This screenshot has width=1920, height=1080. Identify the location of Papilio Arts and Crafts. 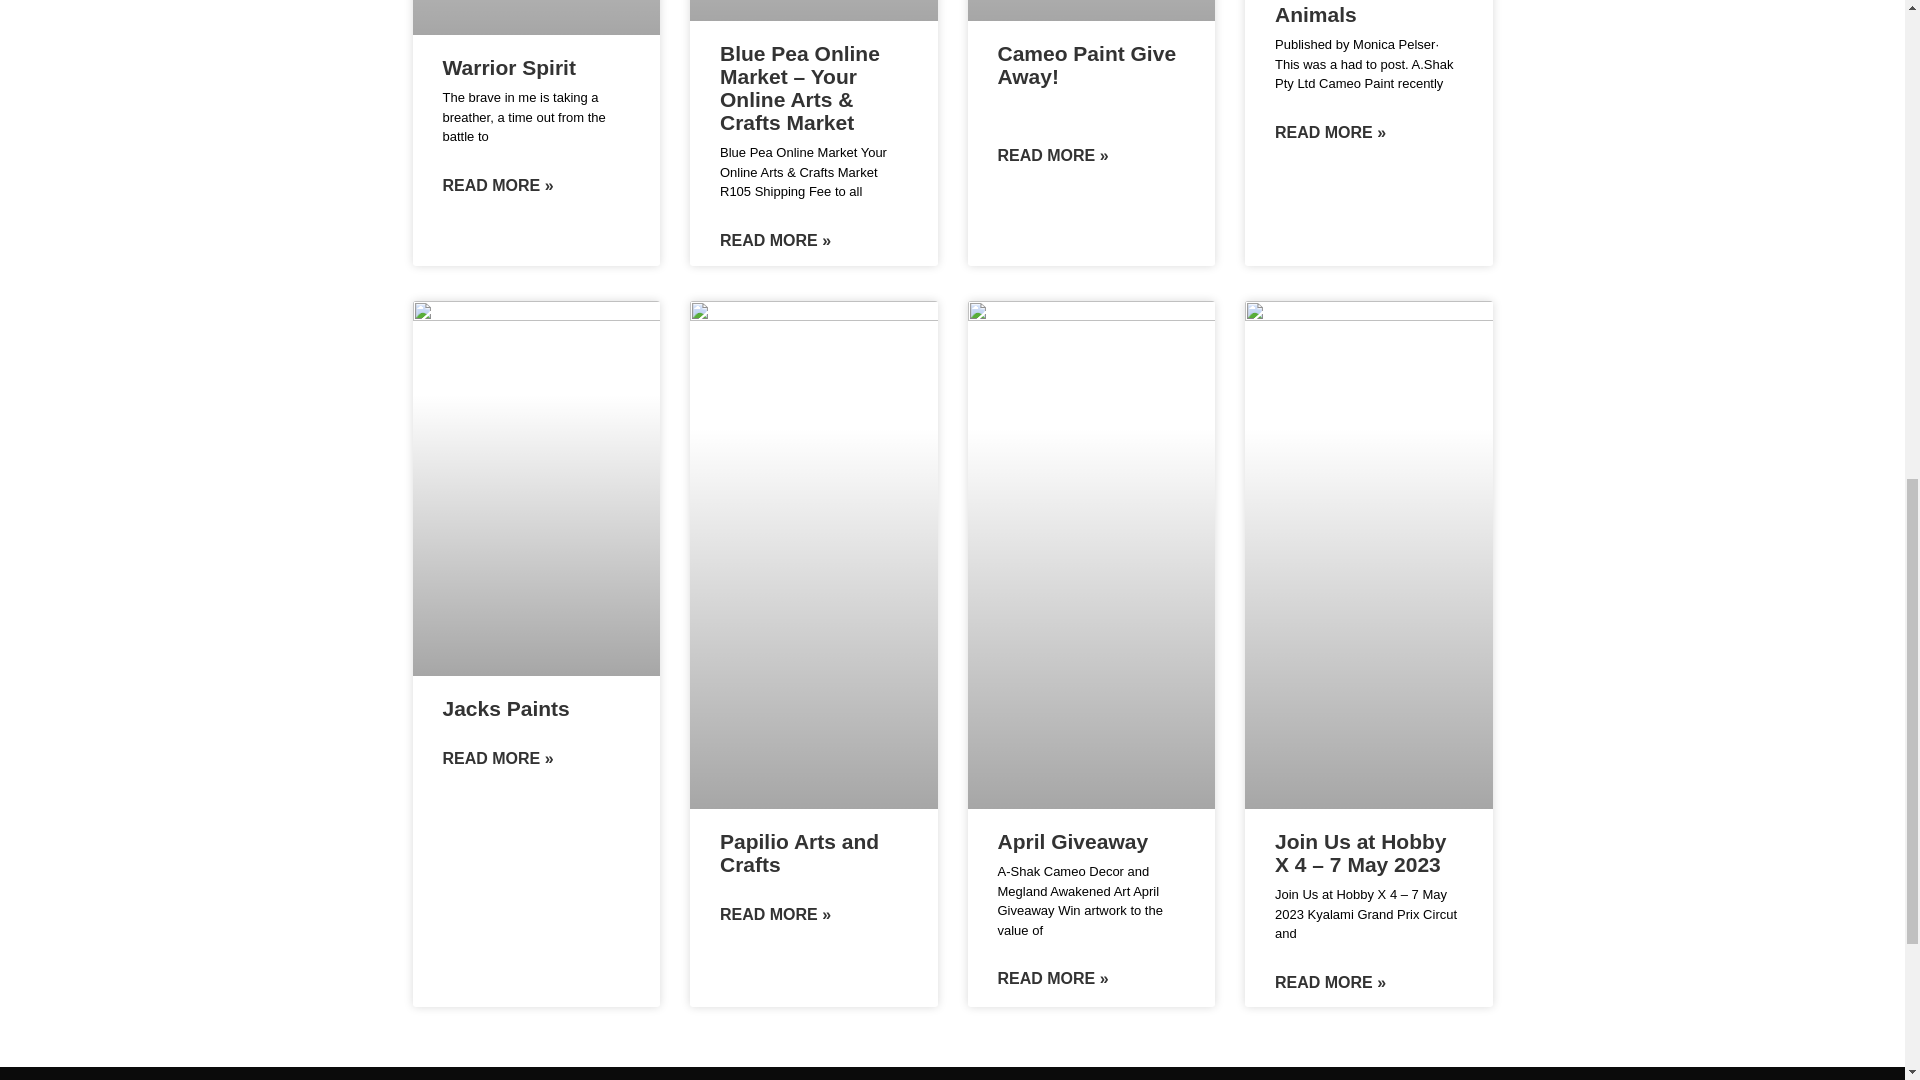
(800, 852).